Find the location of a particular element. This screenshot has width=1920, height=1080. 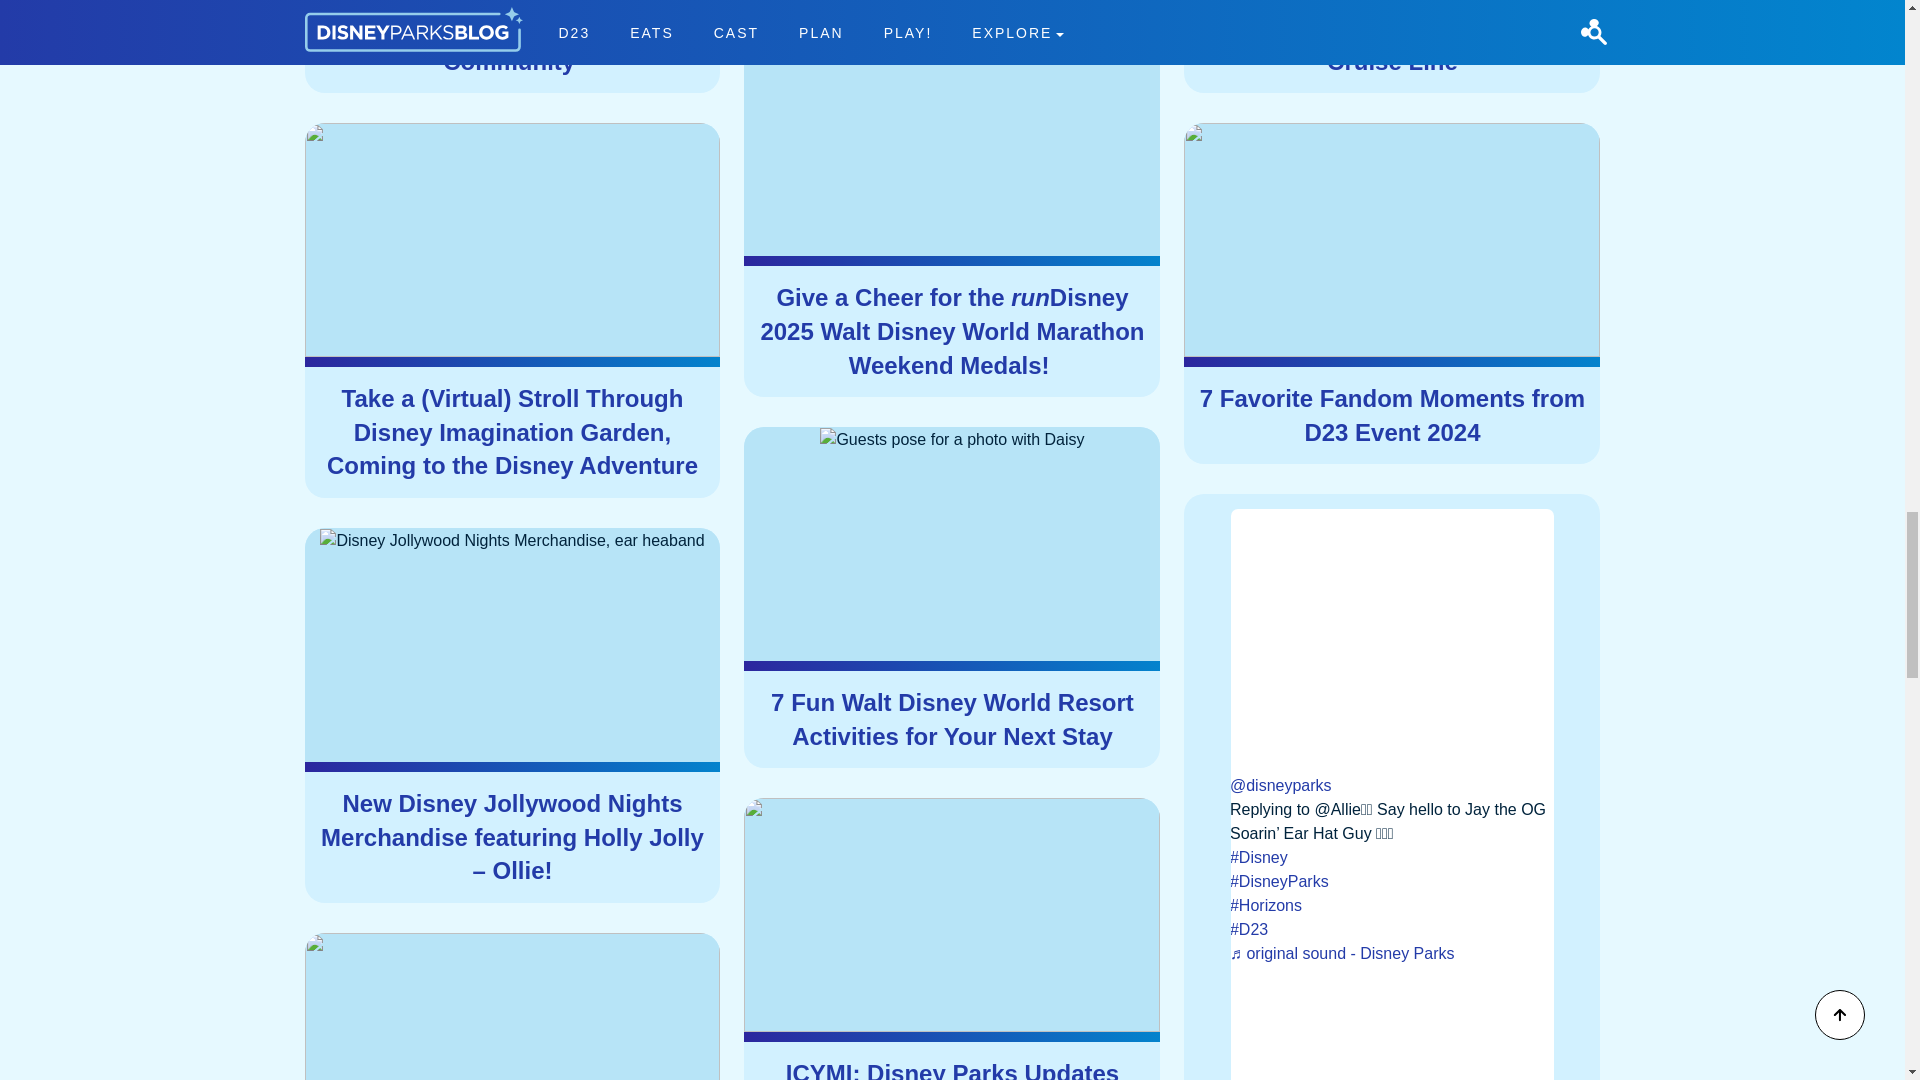

d23 is located at coordinates (1392, 930).